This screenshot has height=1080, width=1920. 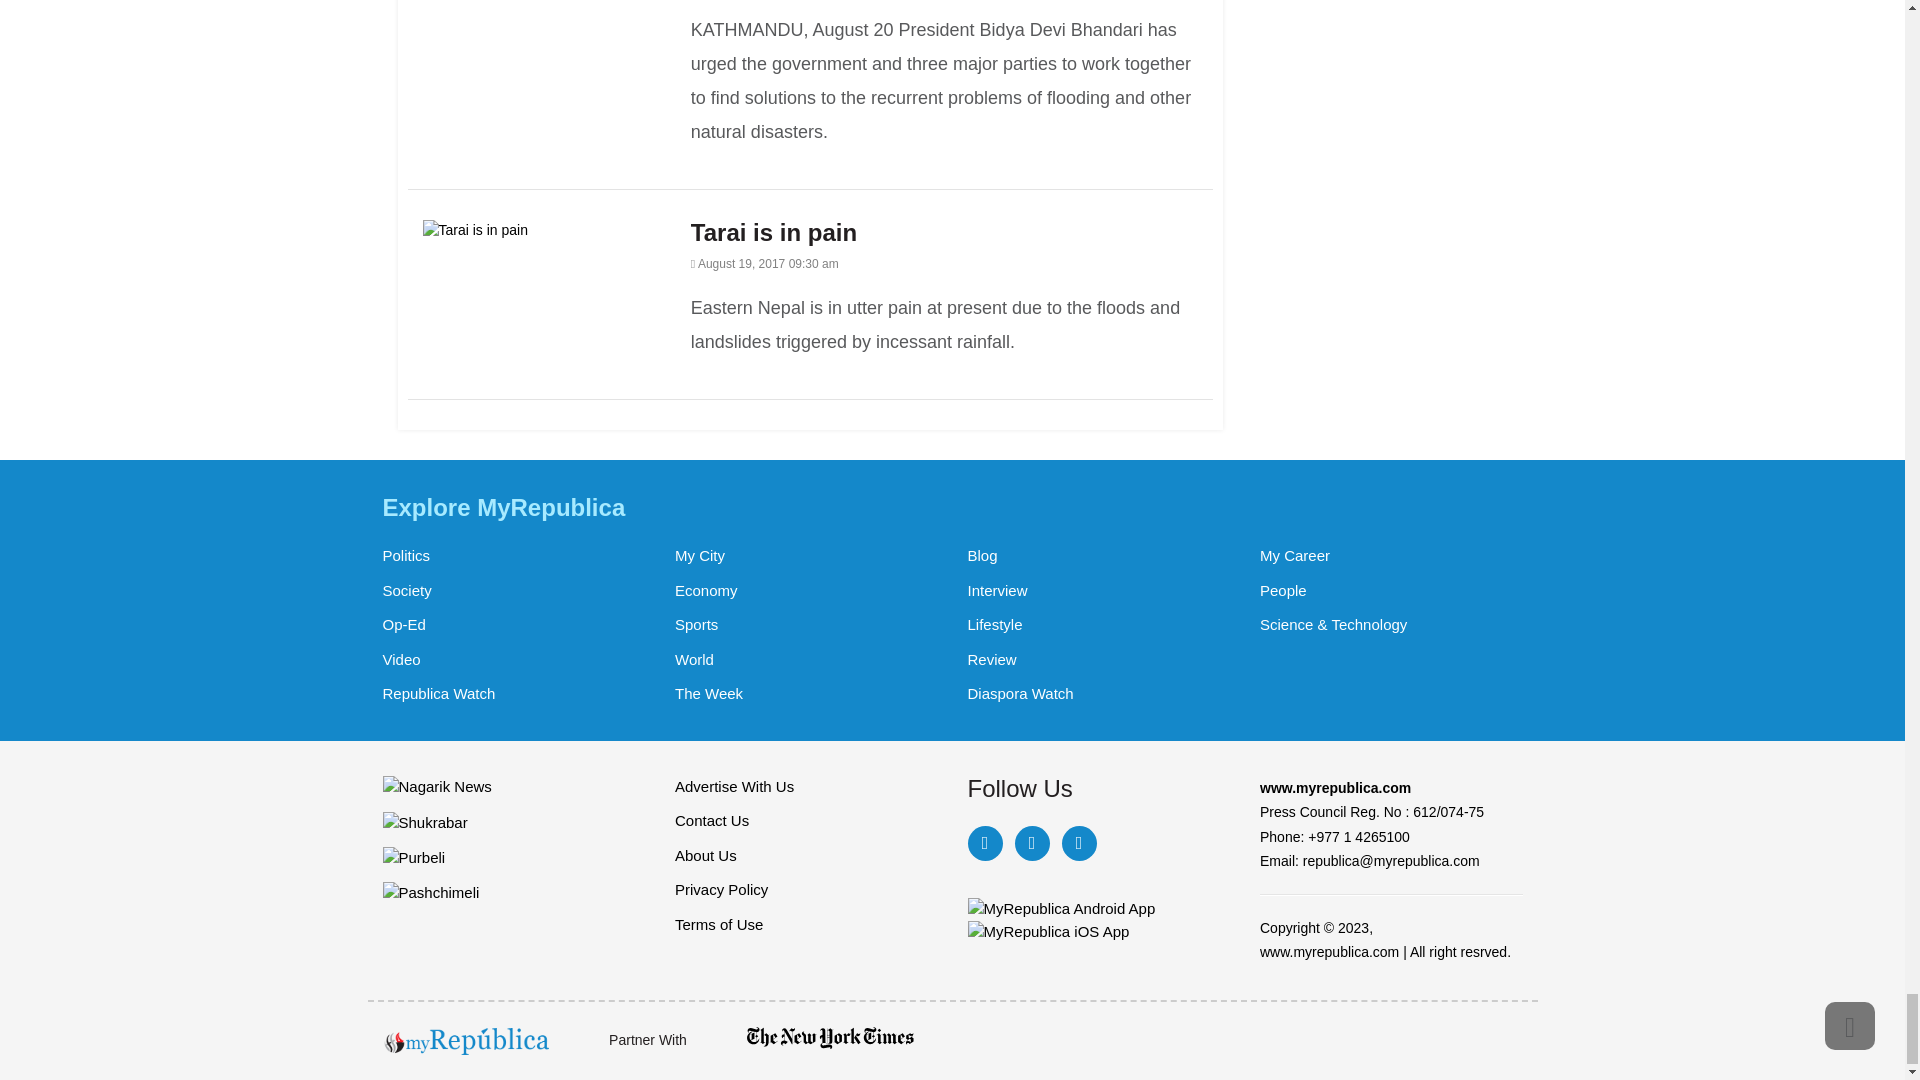 I want to click on Twitter, so click(x=1030, y=843).